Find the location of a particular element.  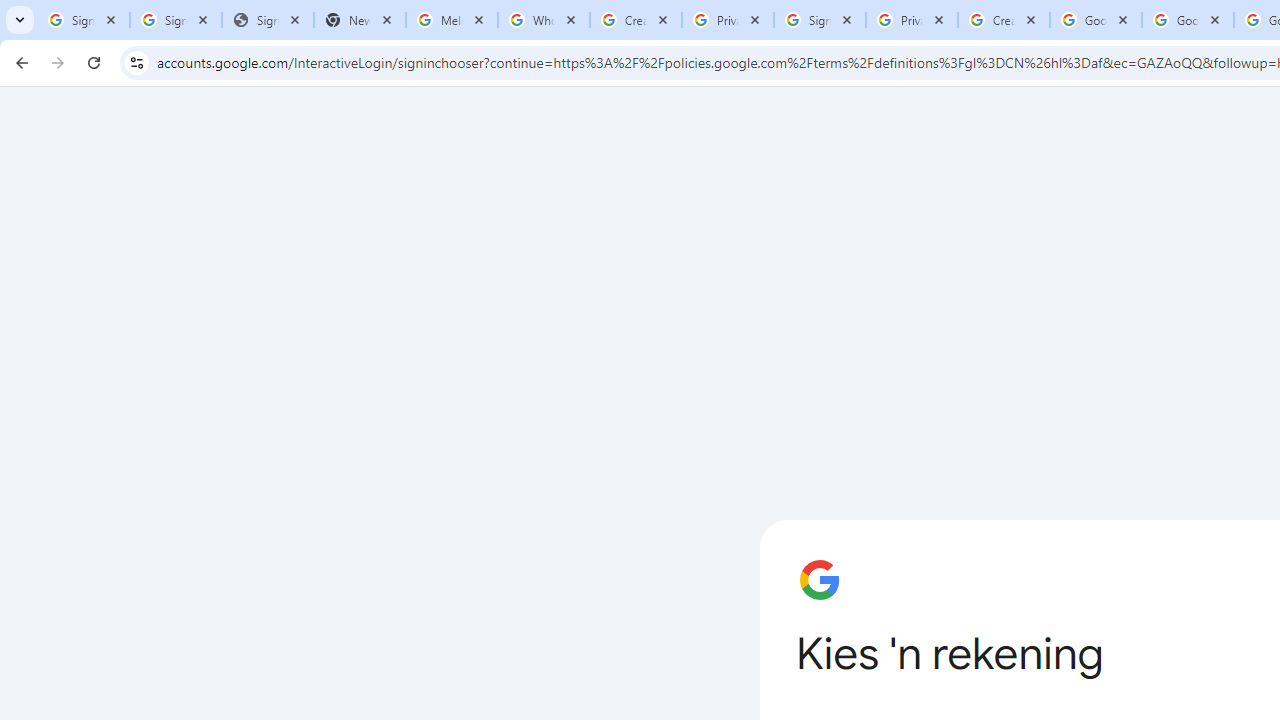

Recent is located at coordinates (508, 184).